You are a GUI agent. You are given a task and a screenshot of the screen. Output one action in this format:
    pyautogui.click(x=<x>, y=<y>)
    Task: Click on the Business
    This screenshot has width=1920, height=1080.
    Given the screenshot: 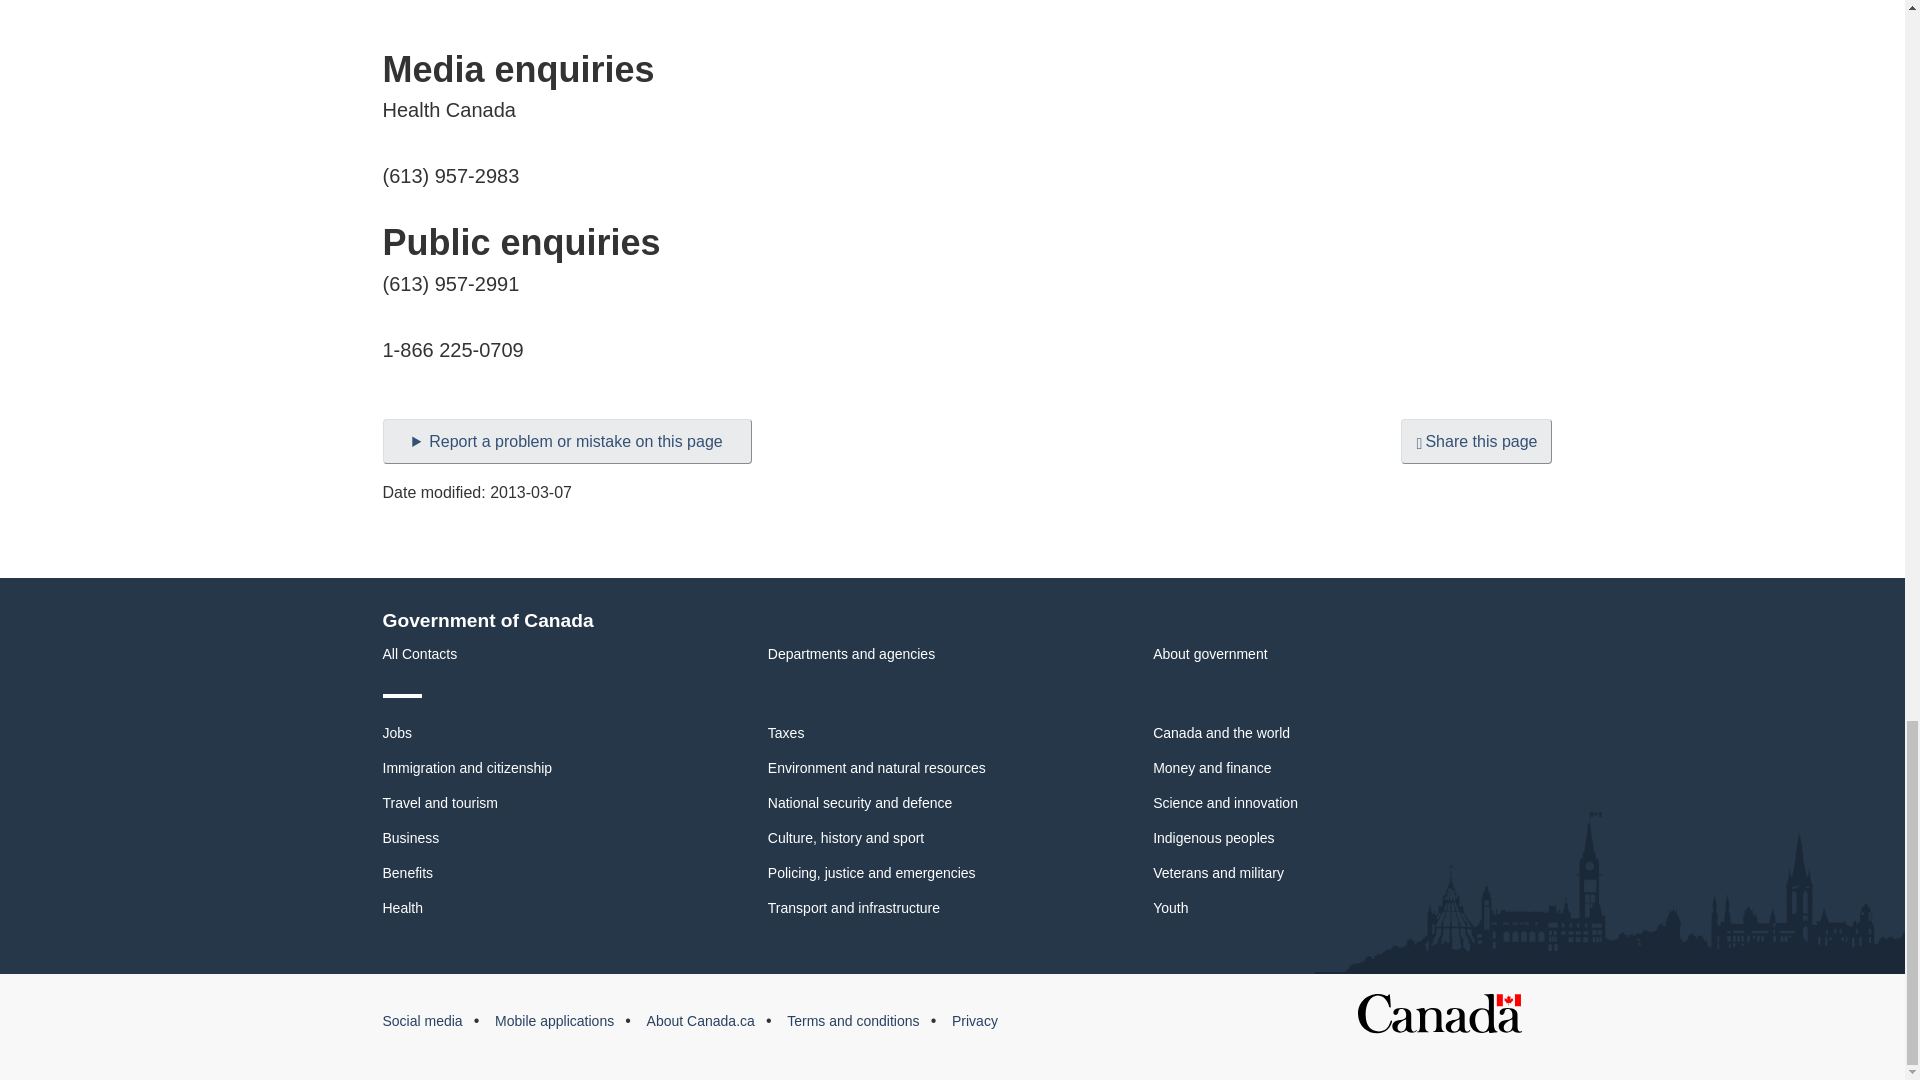 What is the action you would take?
    pyautogui.click(x=410, y=838)
    